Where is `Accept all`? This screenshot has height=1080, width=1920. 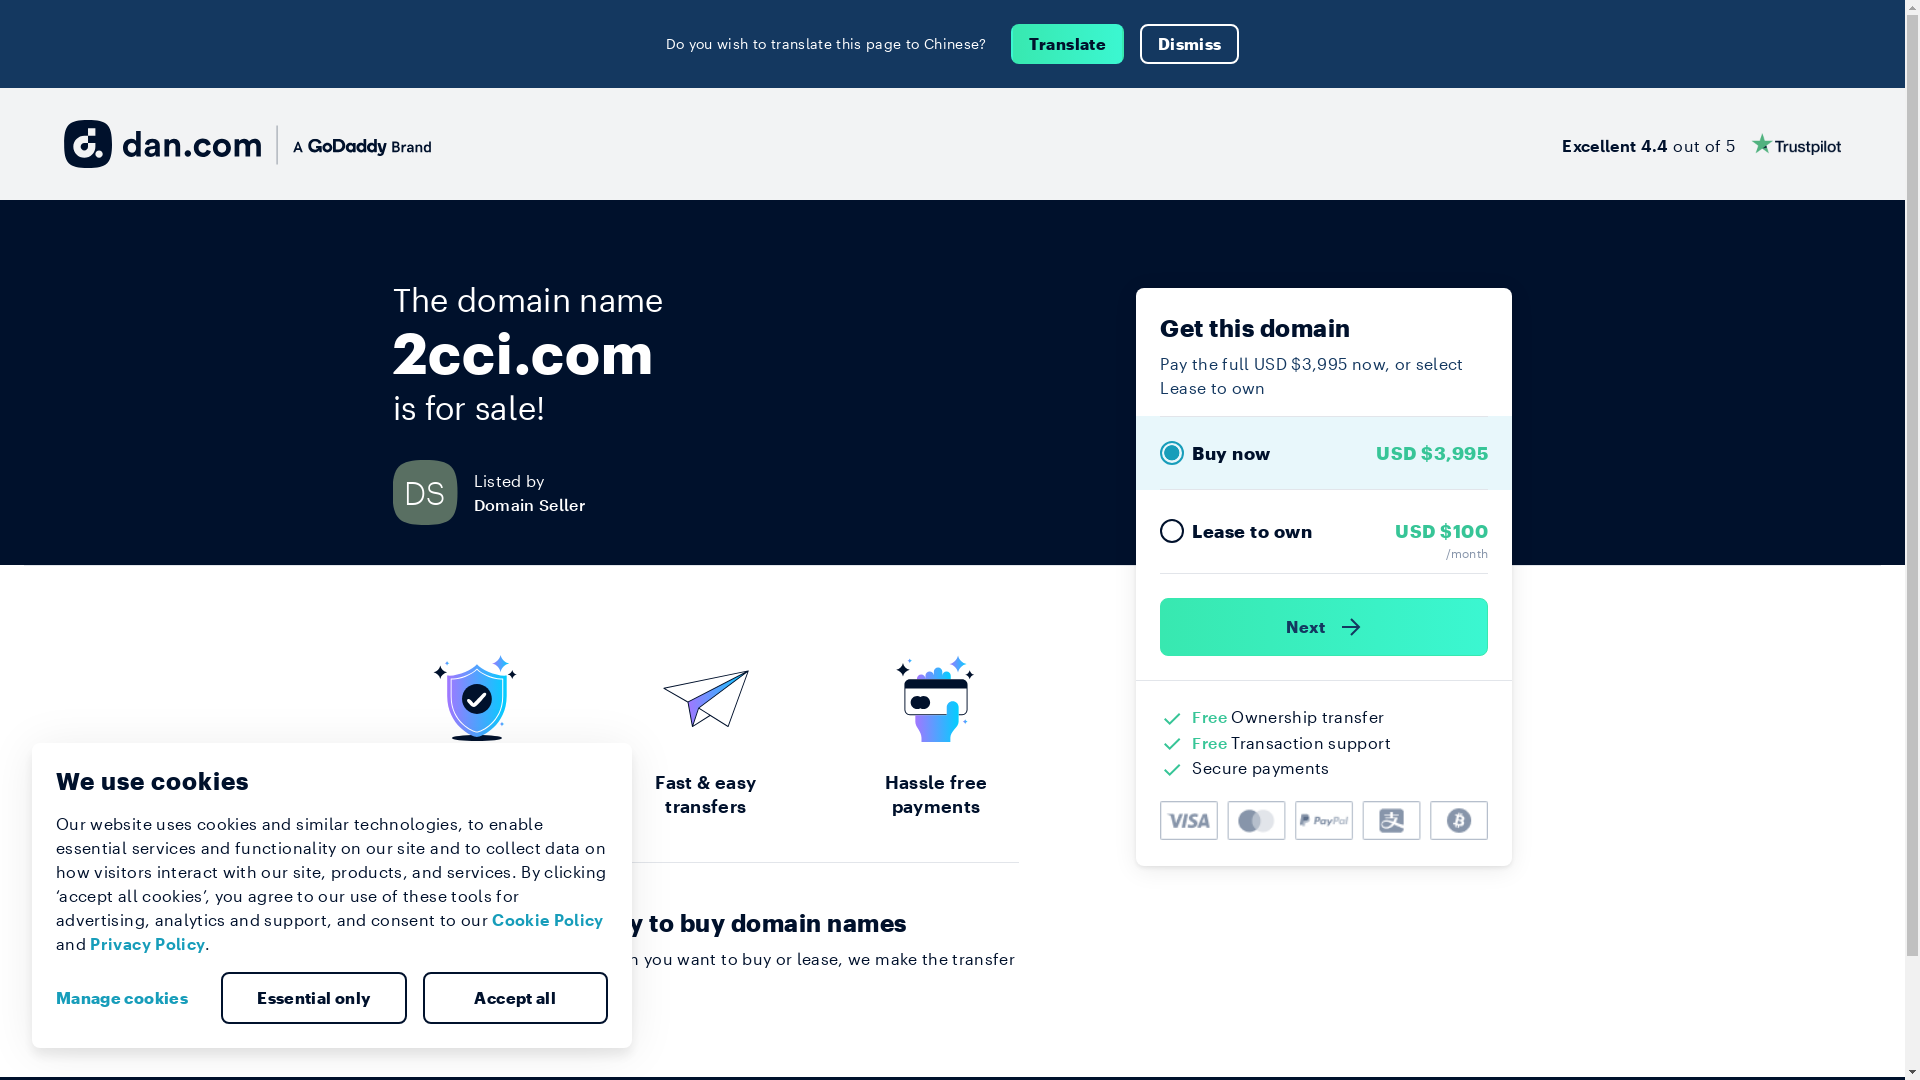 Accept all is located at coordinates (515, 998).